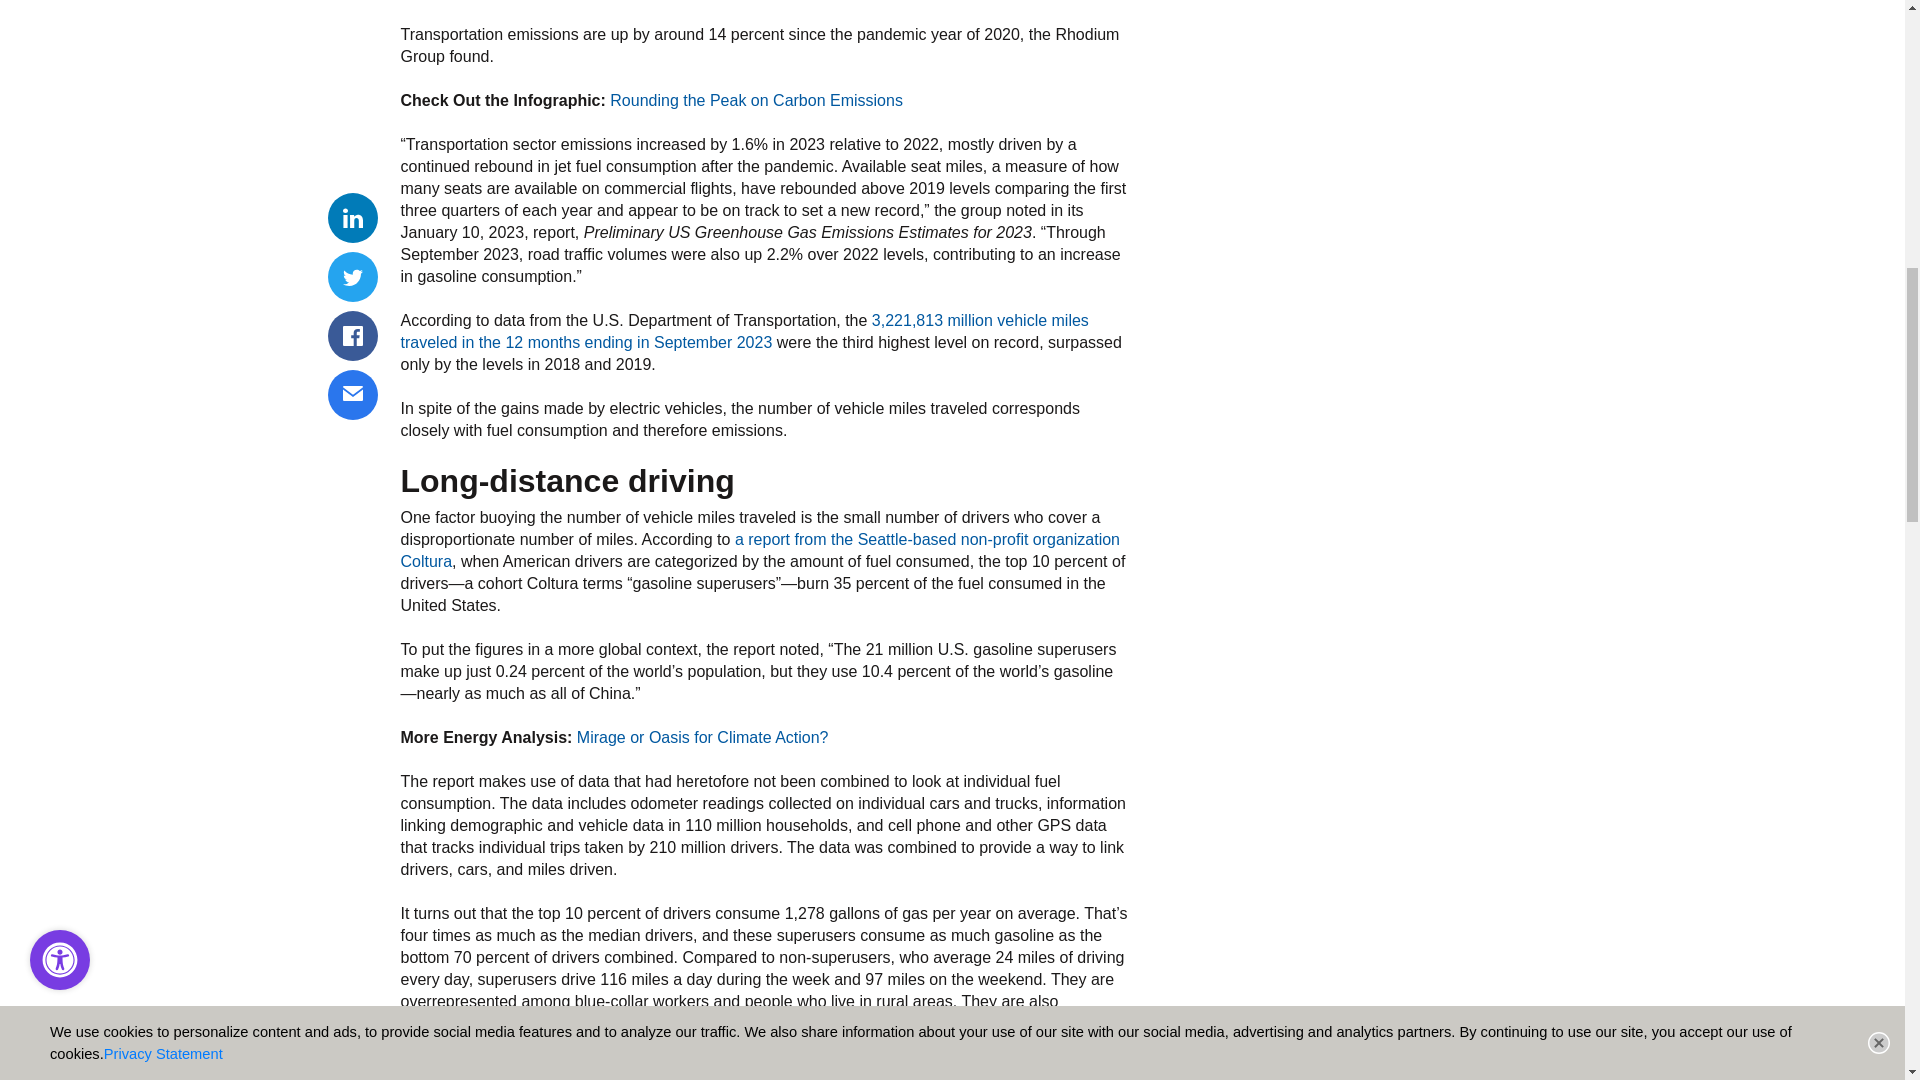  Describe the element at coordinates (703, 738) in the screenshot. I see `Mirage or Oasis for Climate Action?` at that location.